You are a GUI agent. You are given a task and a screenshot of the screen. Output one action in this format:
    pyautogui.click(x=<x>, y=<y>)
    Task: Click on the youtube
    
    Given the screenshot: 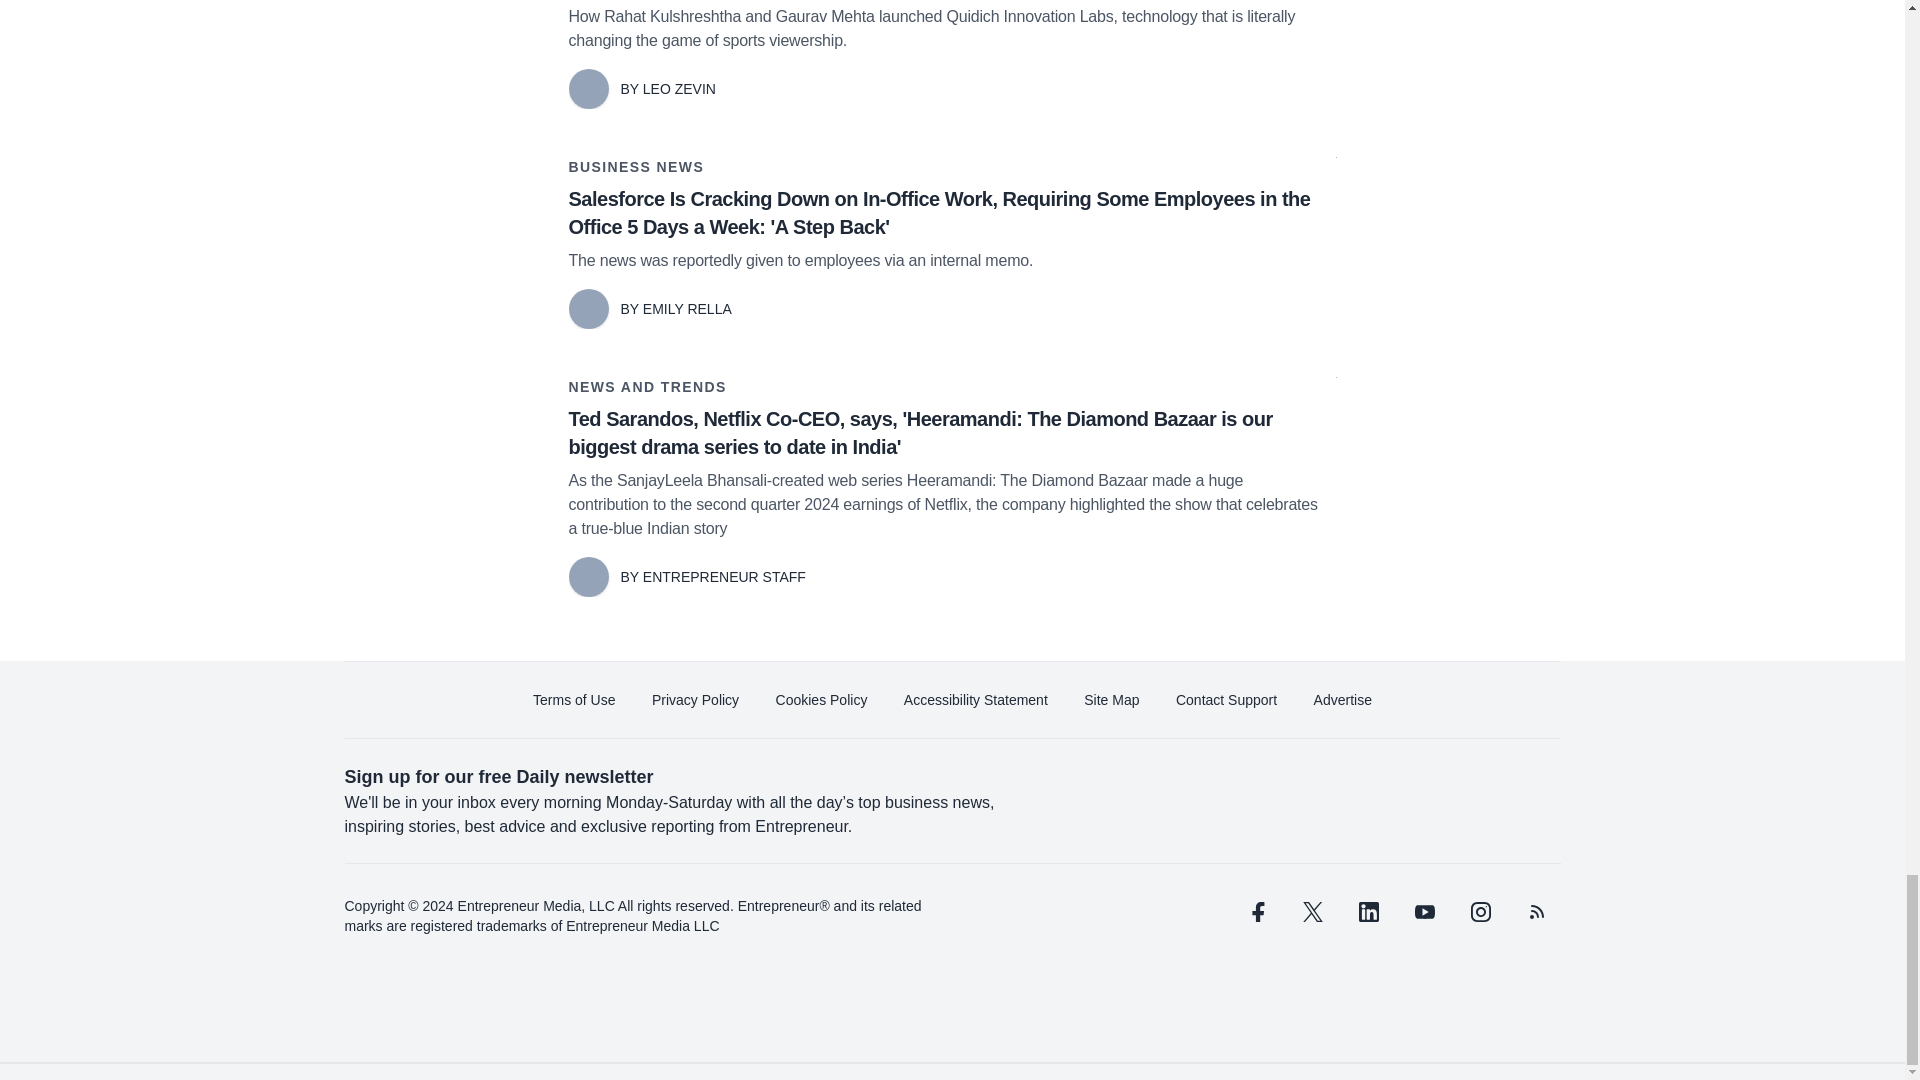 What is the action you would take?
    pyautogui.click(x=1423, y=912)
    